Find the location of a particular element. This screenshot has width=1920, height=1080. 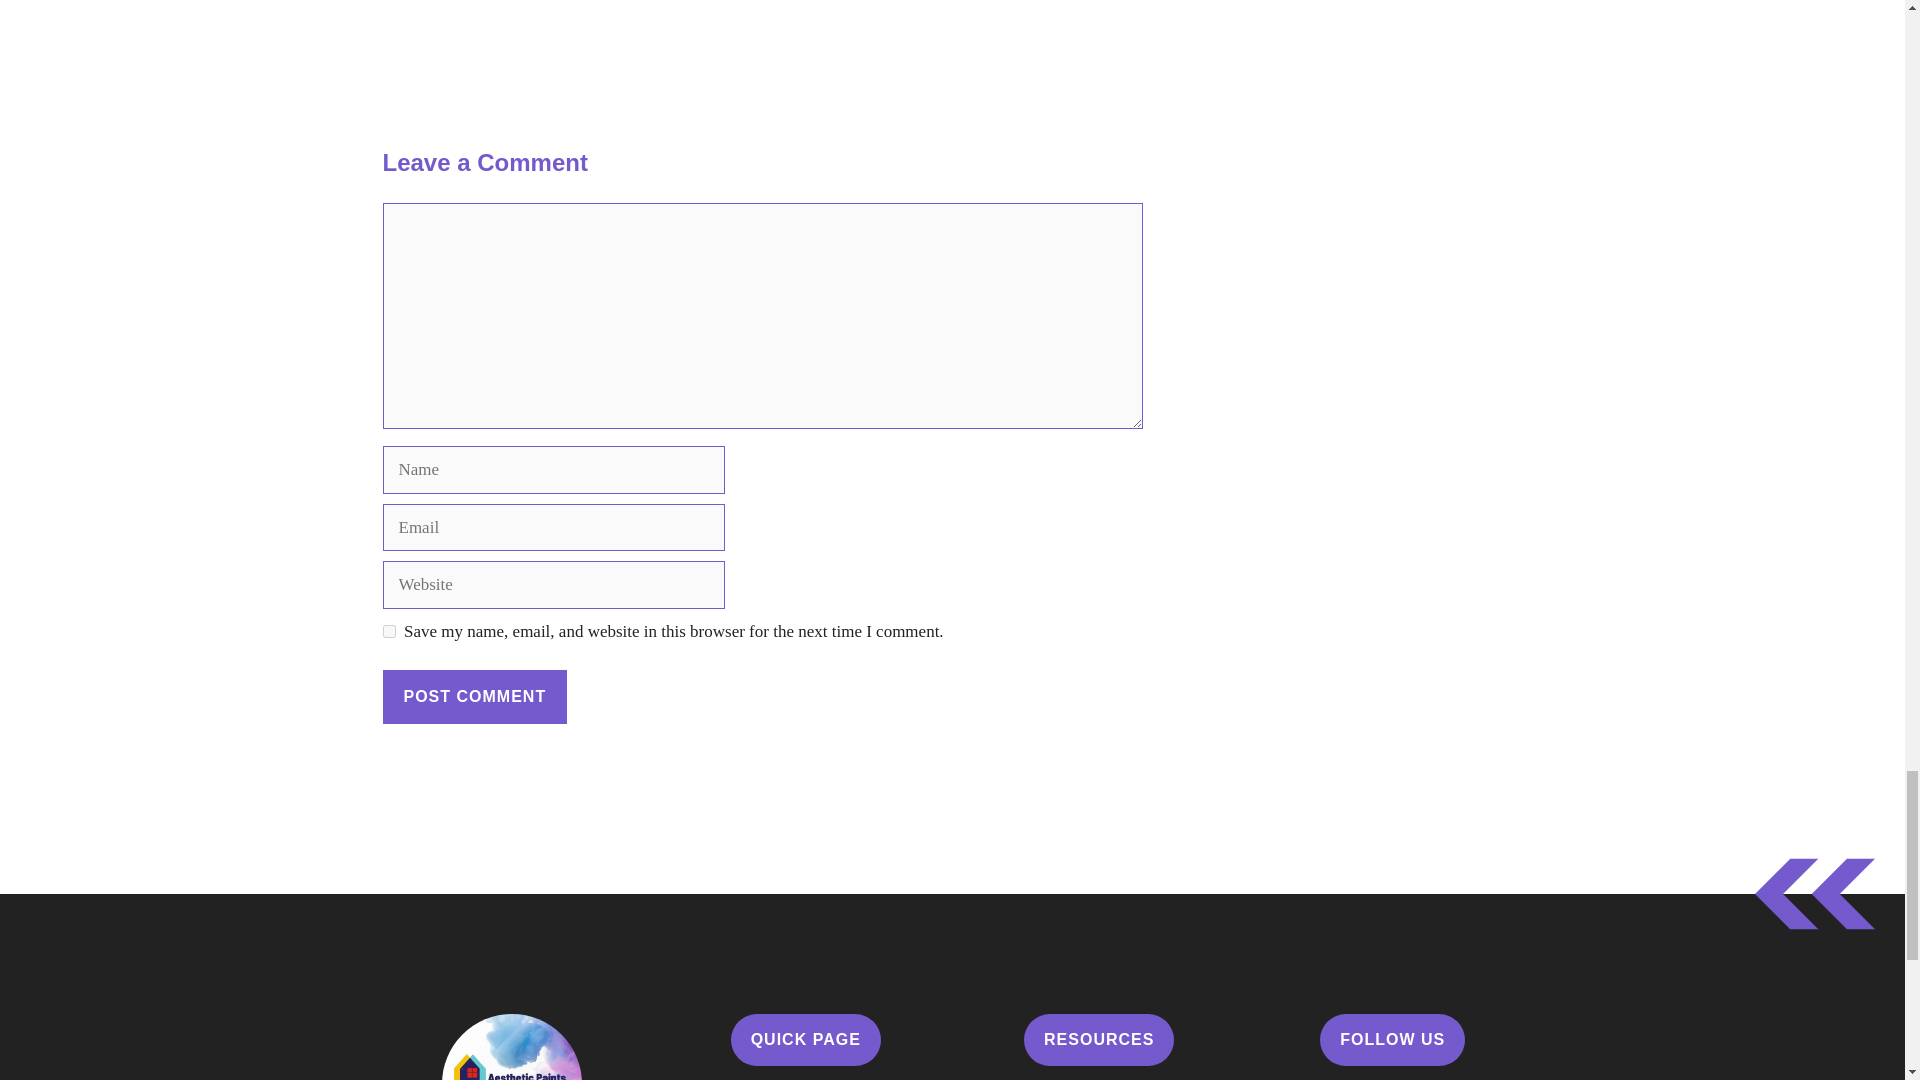

yes is located at coordinates (388, 632).